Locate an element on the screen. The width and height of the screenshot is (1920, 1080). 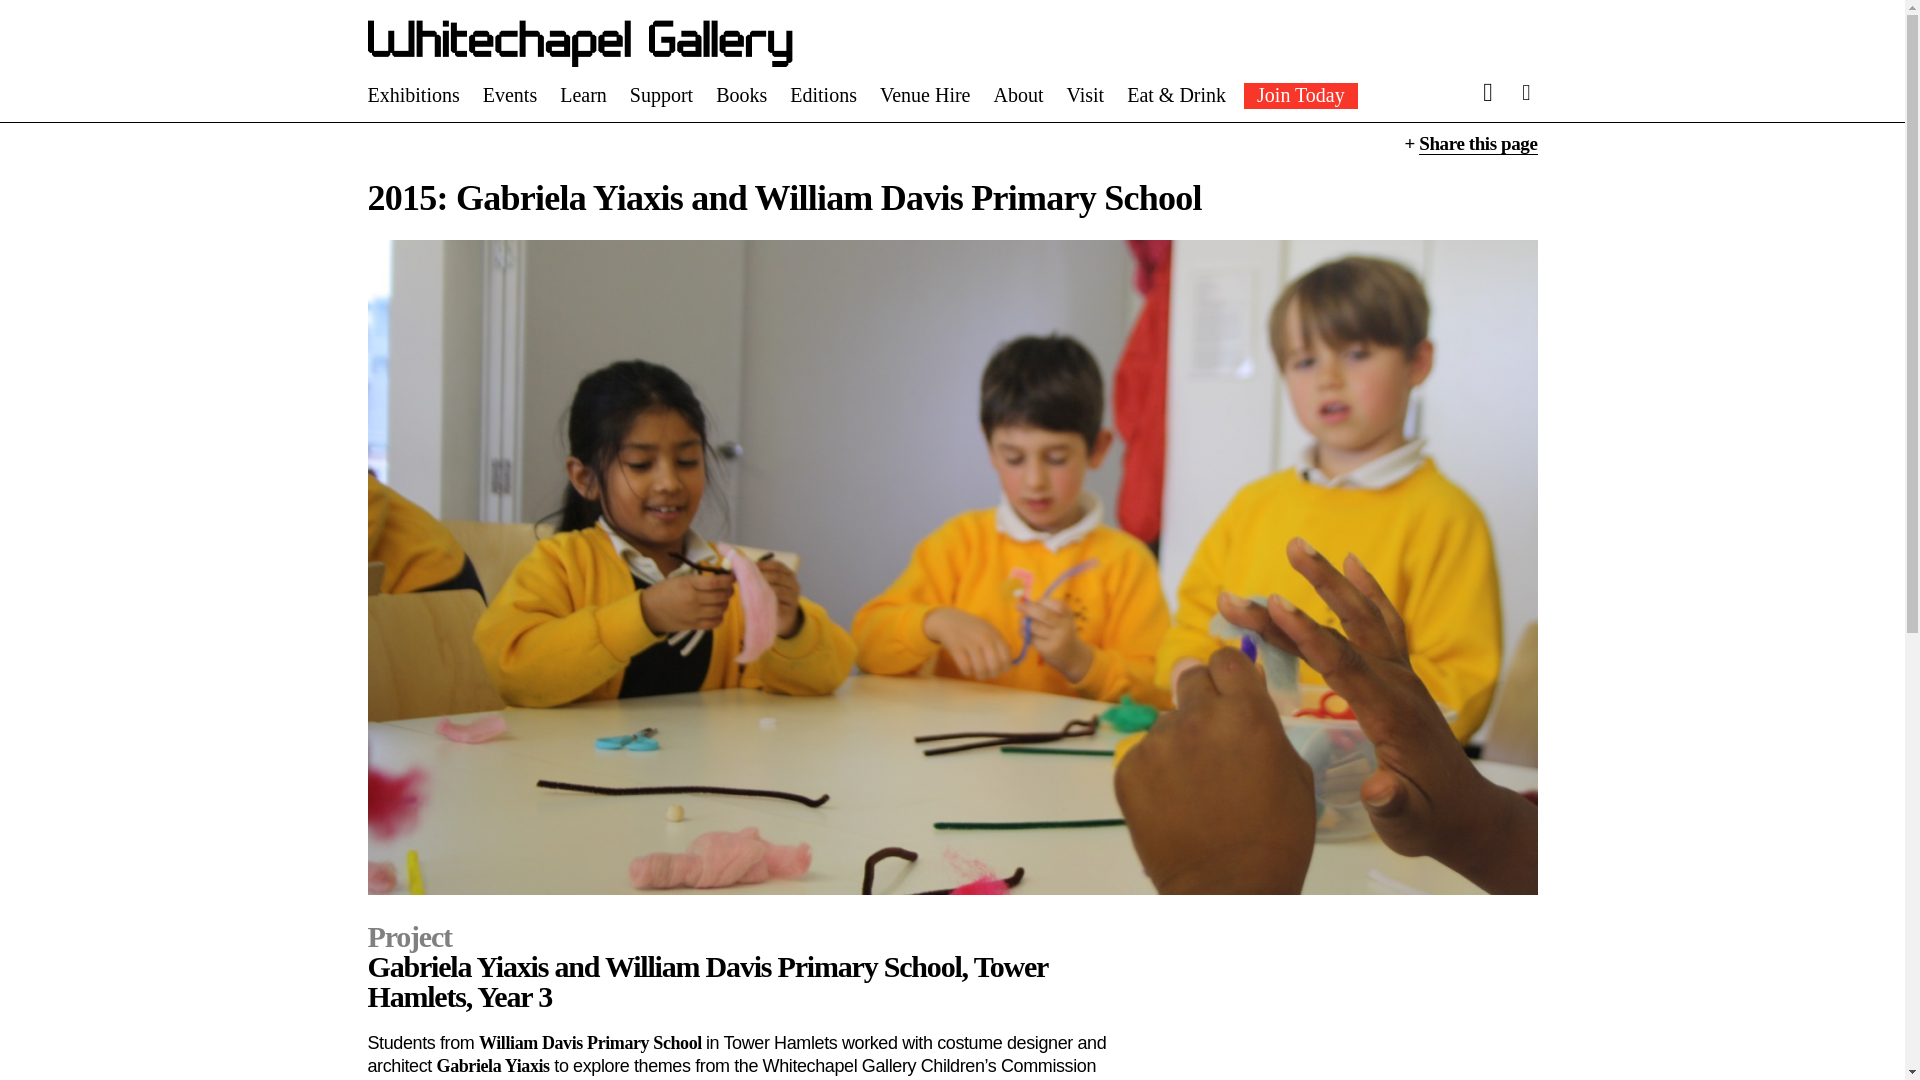
Search is located at coordinates (1206, 58).